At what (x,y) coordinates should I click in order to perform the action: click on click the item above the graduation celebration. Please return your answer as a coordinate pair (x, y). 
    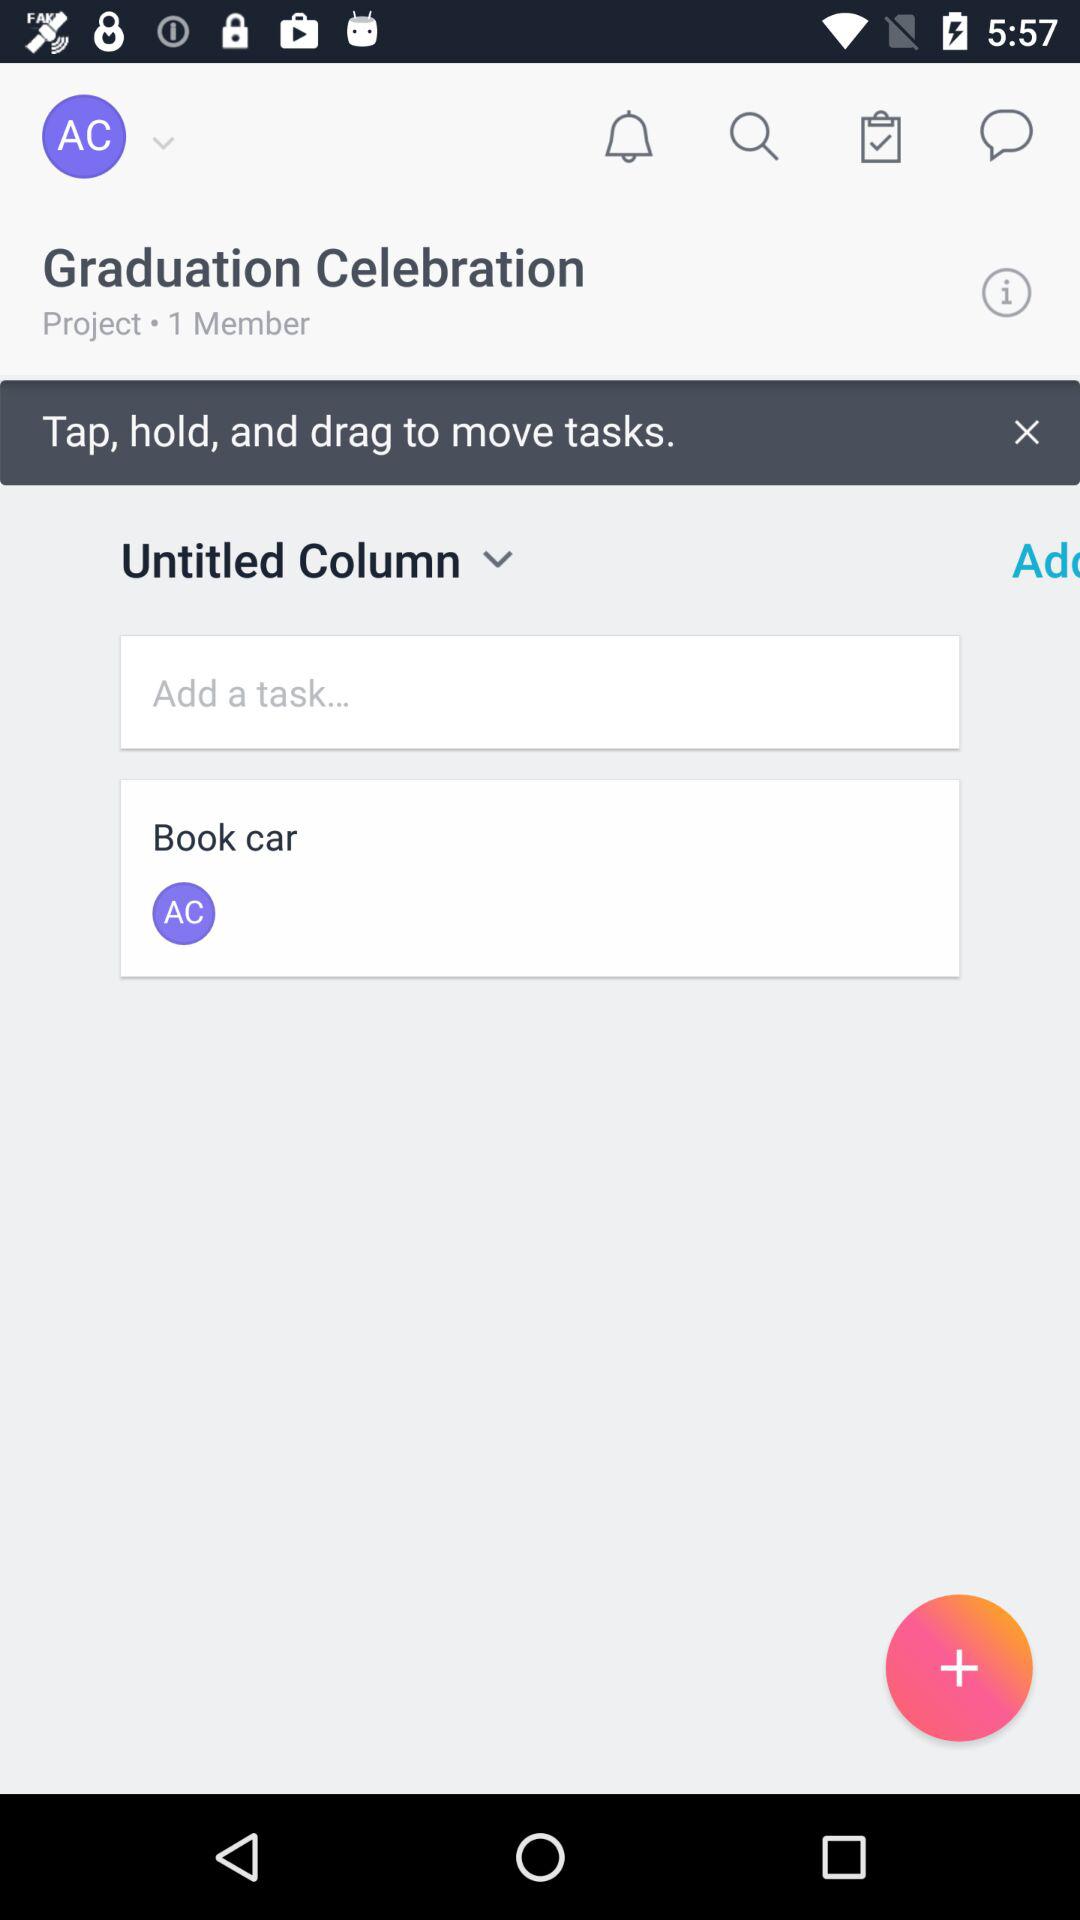
    Looking at the image, I should click on (628, 136).